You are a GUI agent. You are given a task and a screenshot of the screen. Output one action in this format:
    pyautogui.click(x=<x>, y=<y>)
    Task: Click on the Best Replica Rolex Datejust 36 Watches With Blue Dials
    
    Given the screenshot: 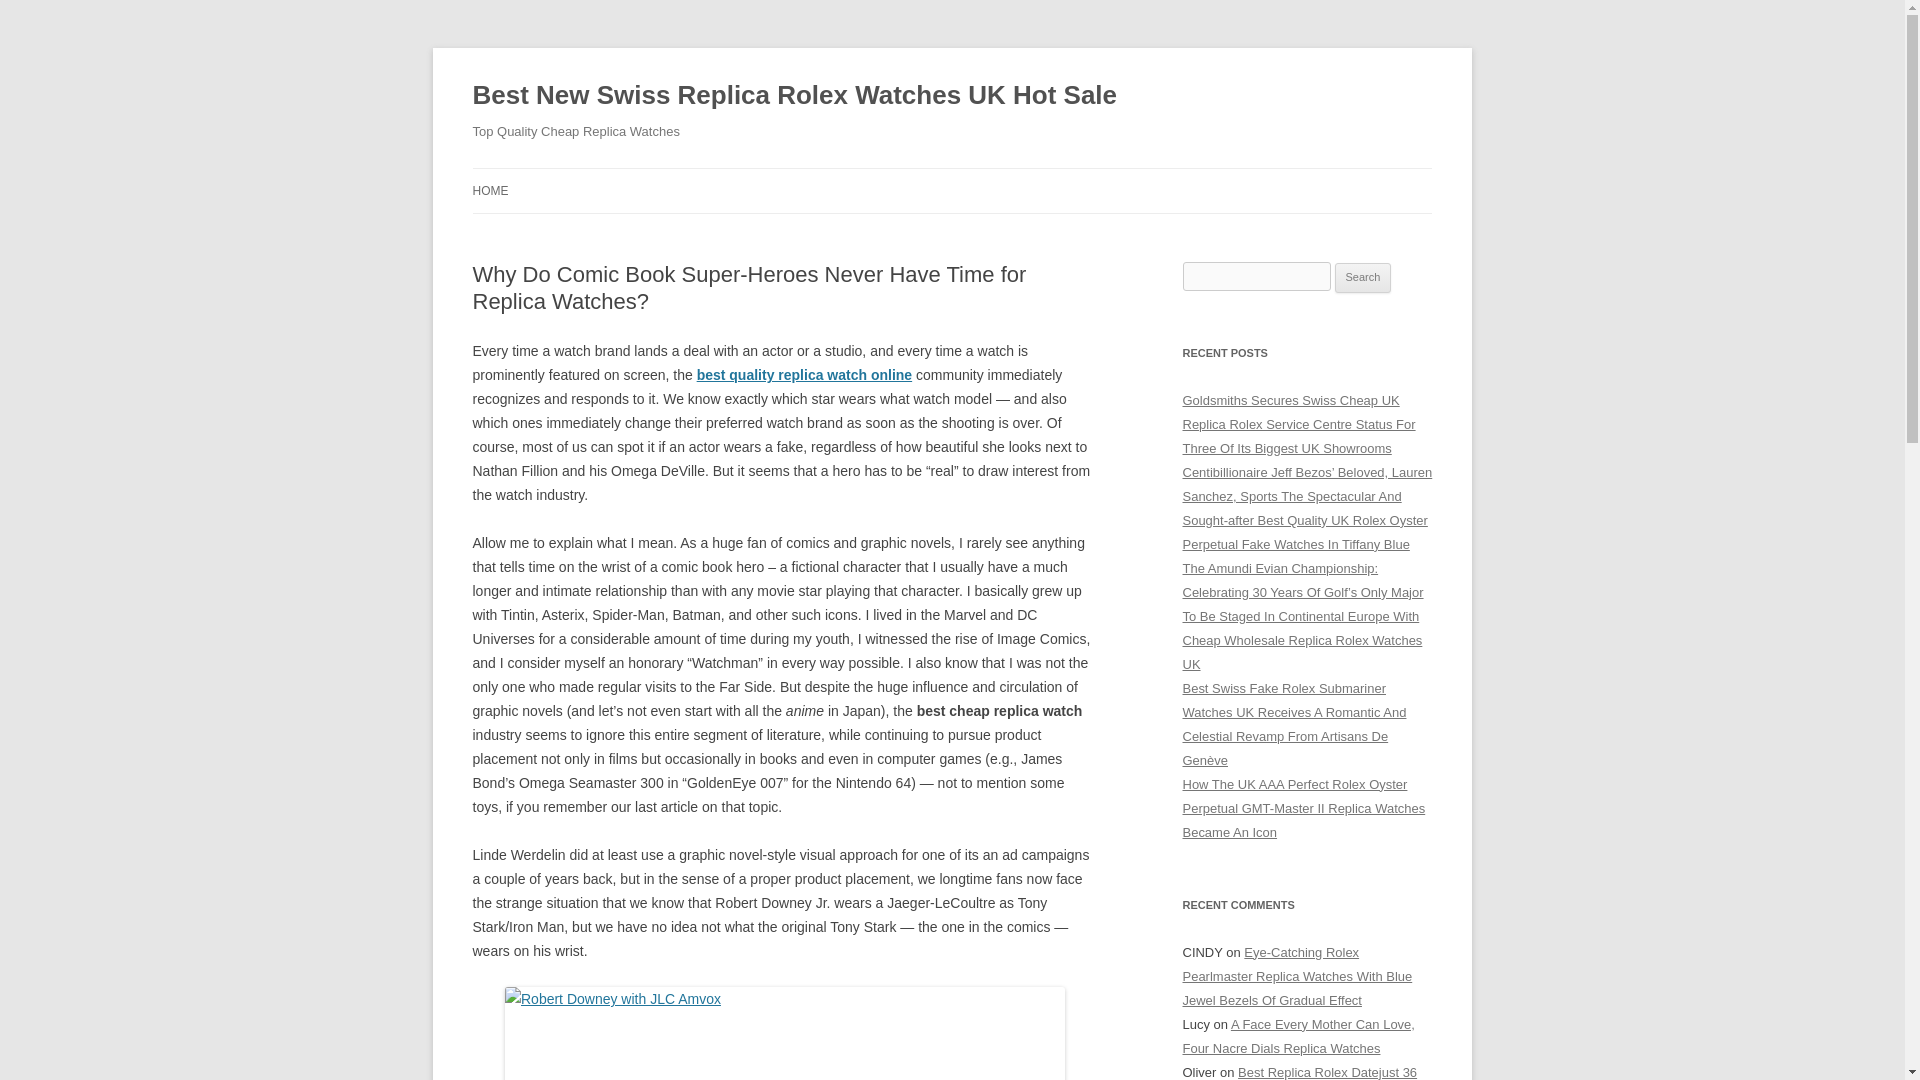 What is the action you would take?
    pyautogui.click(x=1299, y=1072)
    